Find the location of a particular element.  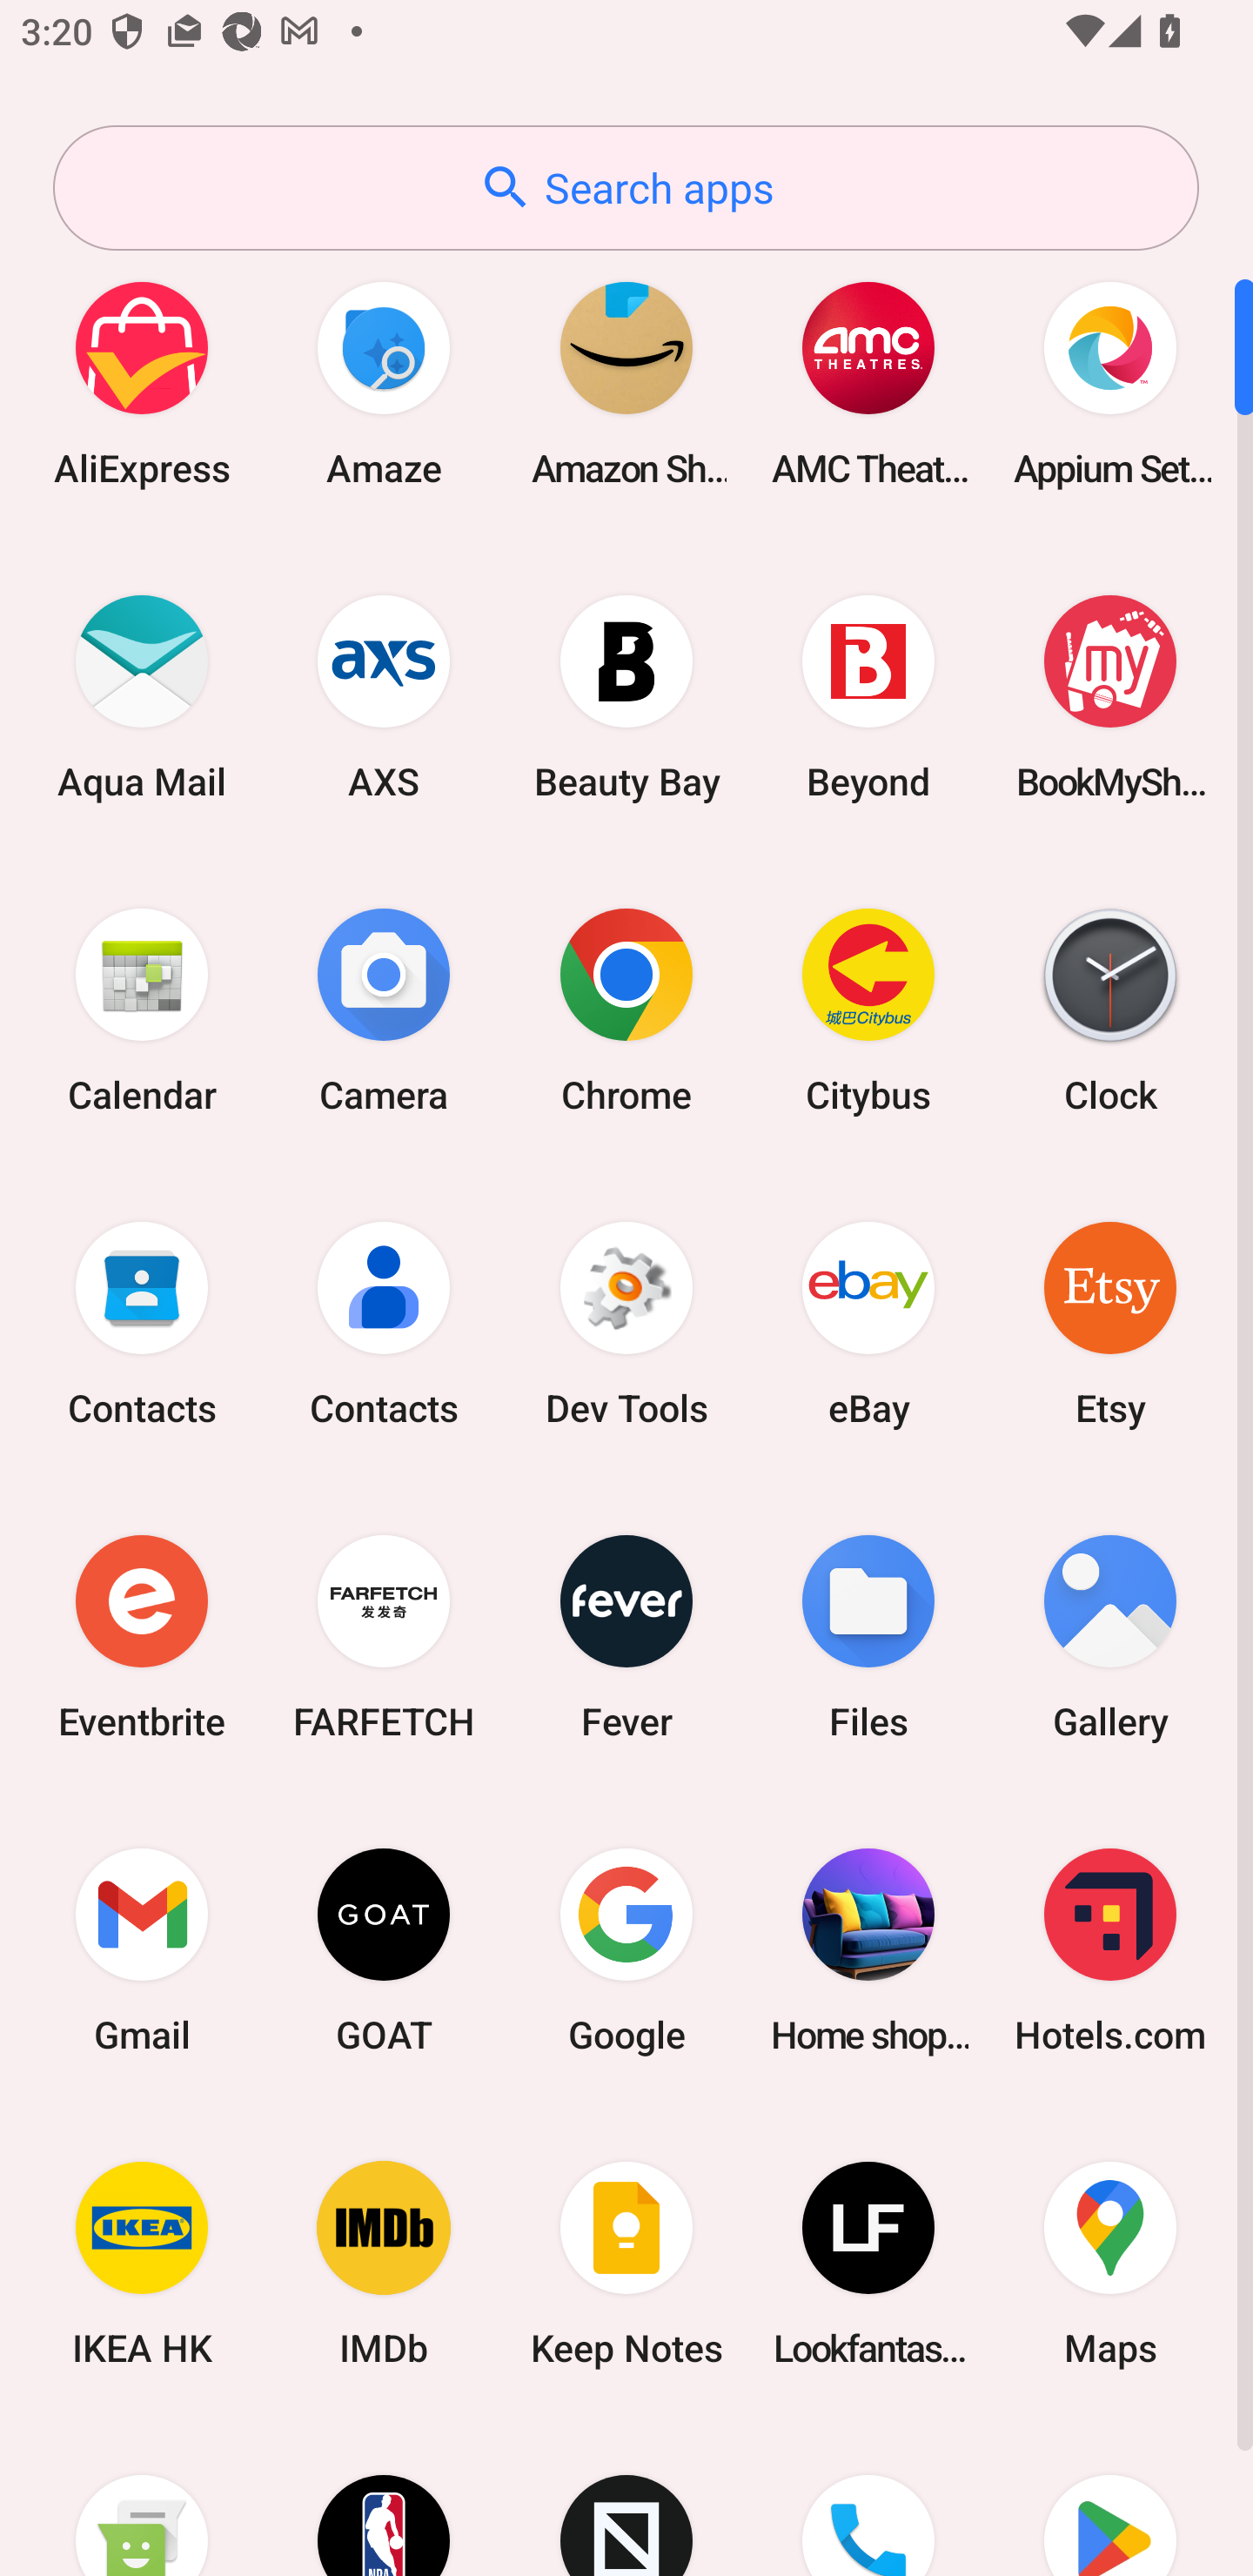

Chrome is located at coordinates (626, 1010).